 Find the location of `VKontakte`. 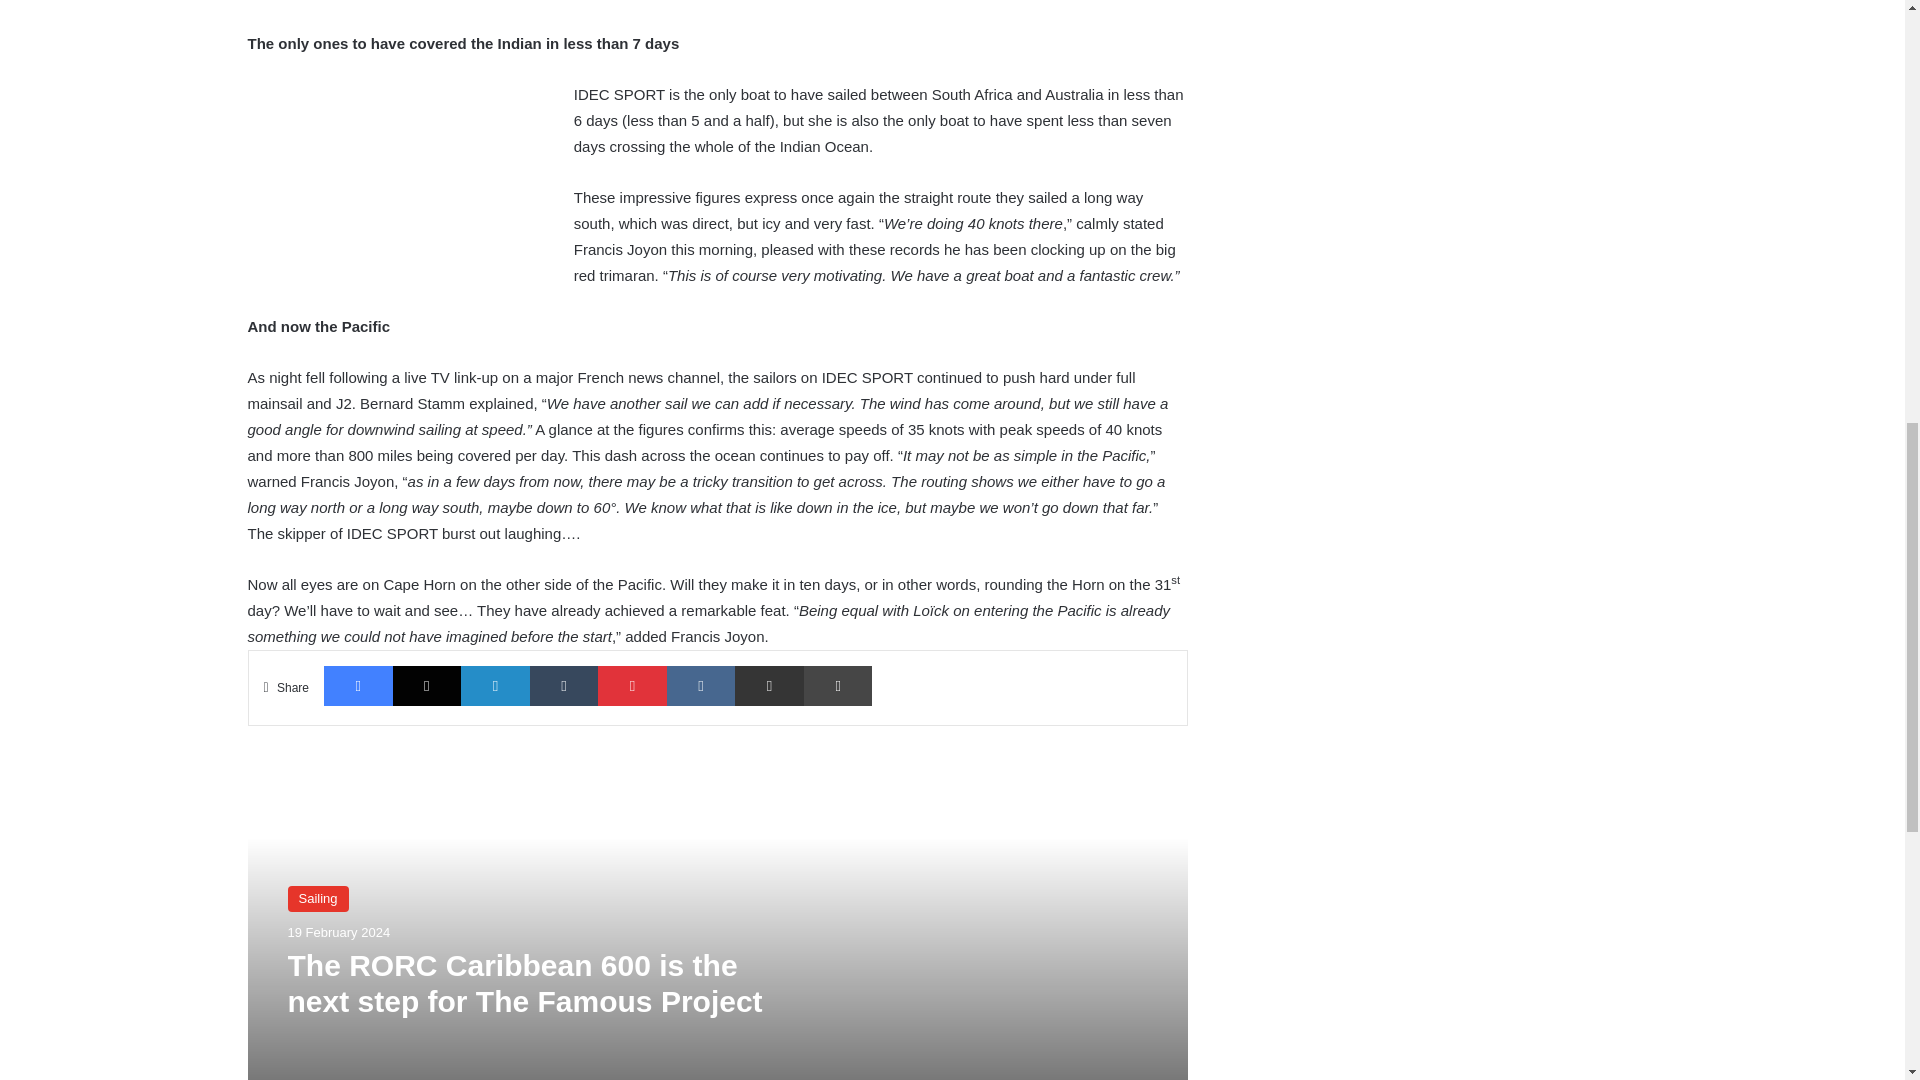

VKontakte is located at coordinates (700, 686).